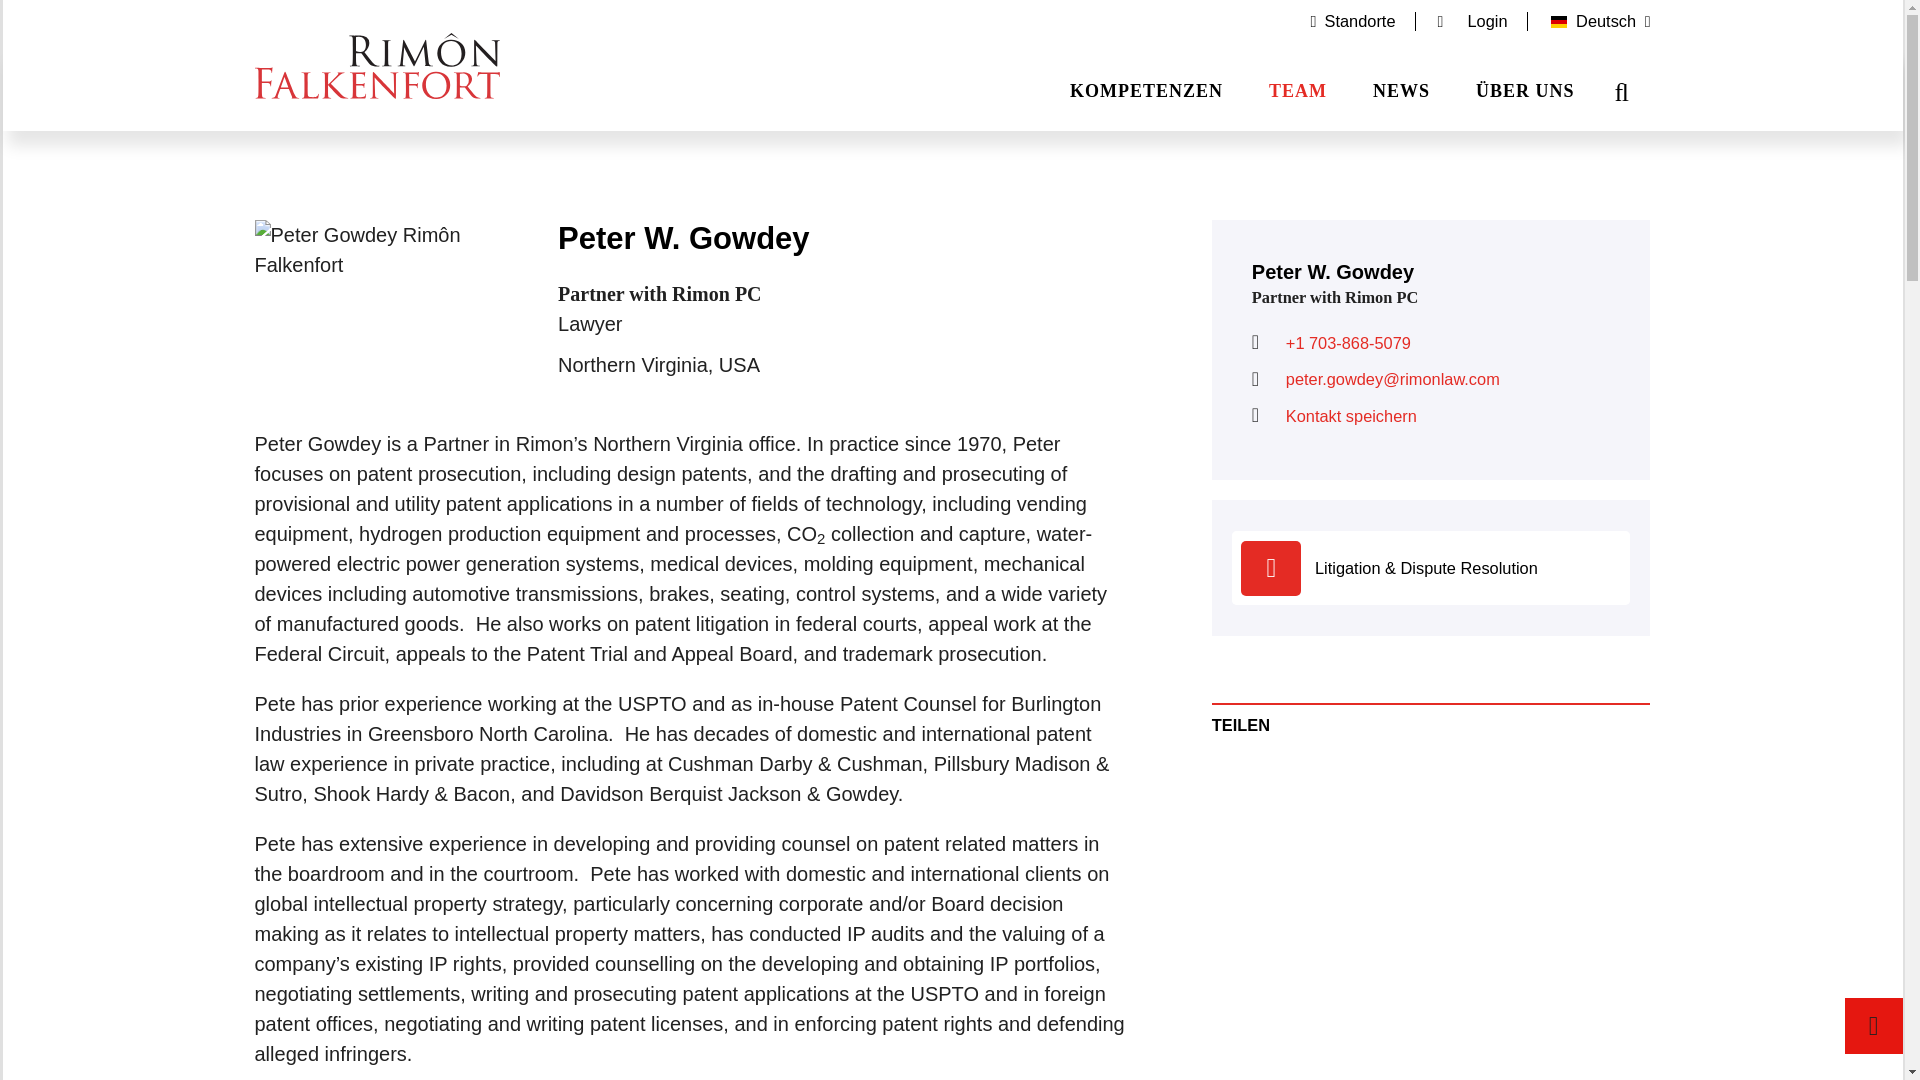 The width and height of the screenshot is (1920, 1080). I want to click on KOMPETENZEN, so click(1146, 99).